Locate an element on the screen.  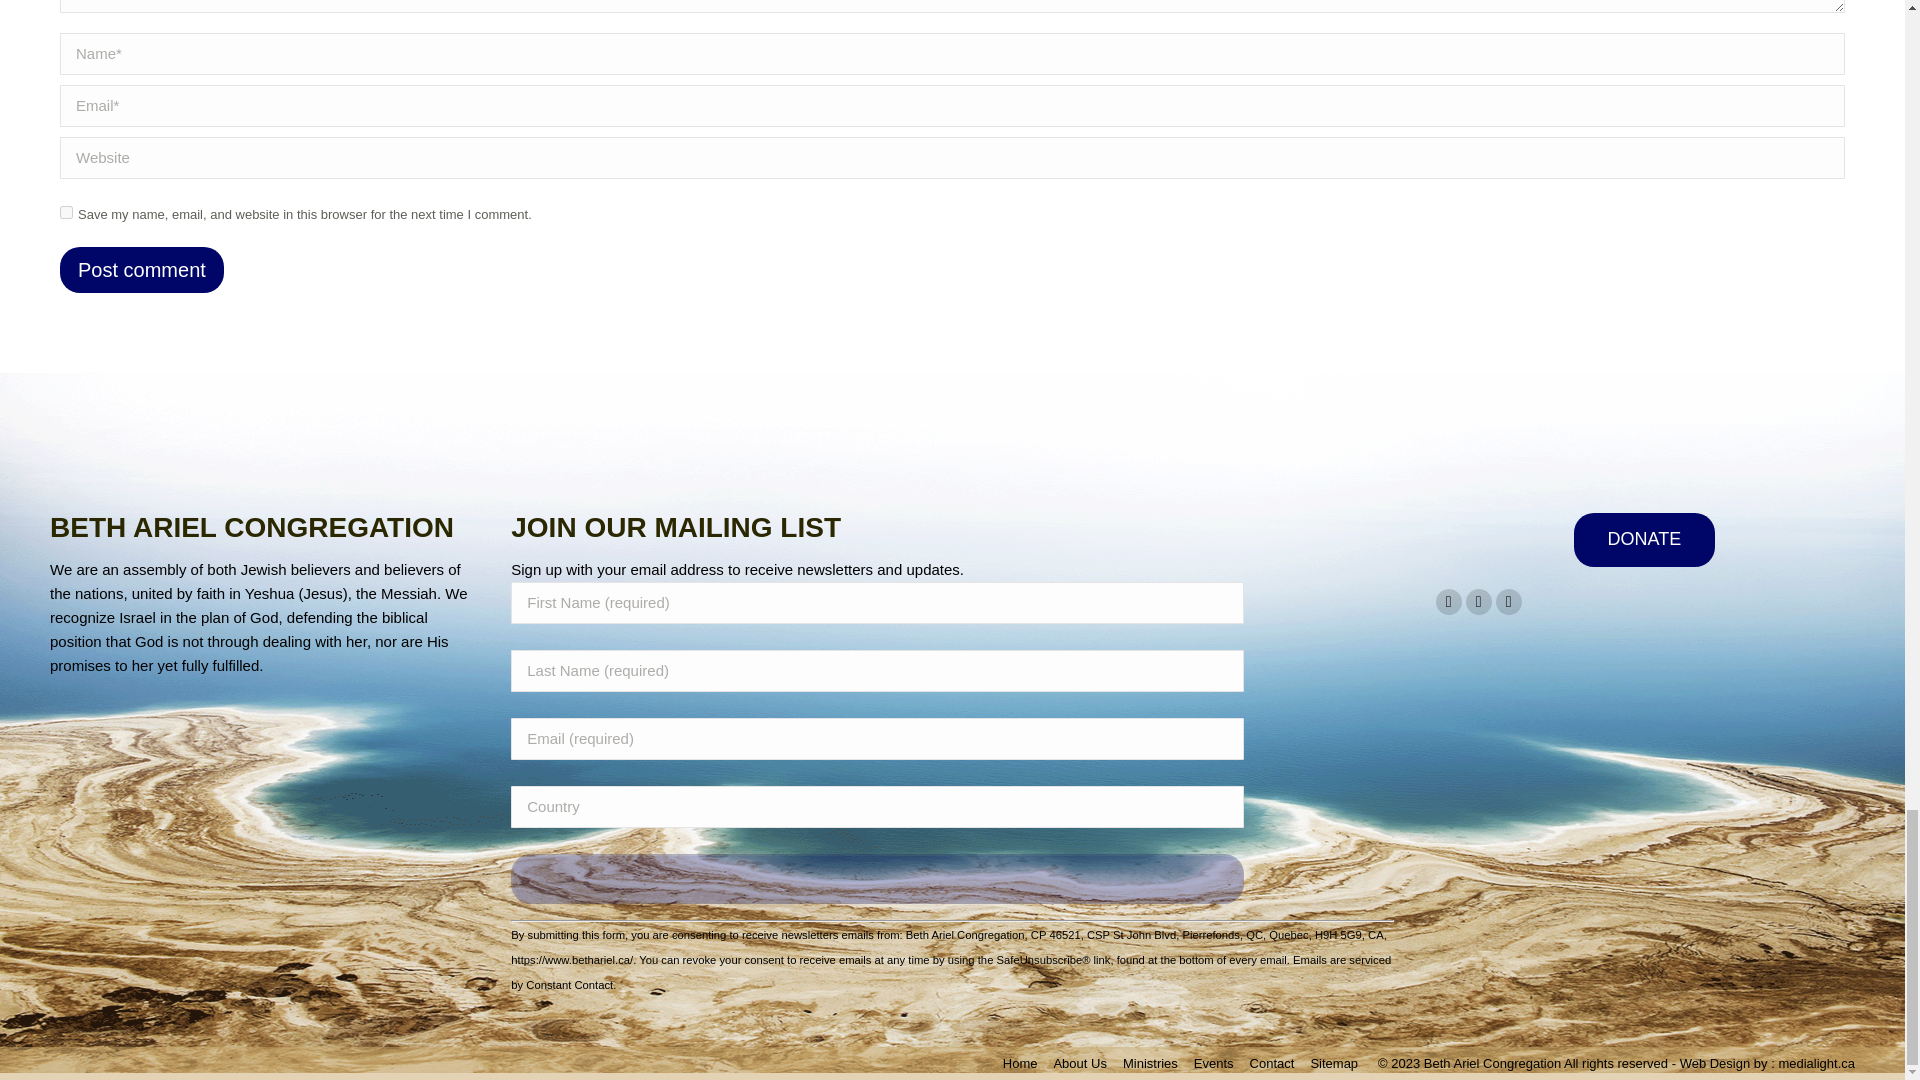
Instagram page opens in new window is located at coordinates (1508, 601).